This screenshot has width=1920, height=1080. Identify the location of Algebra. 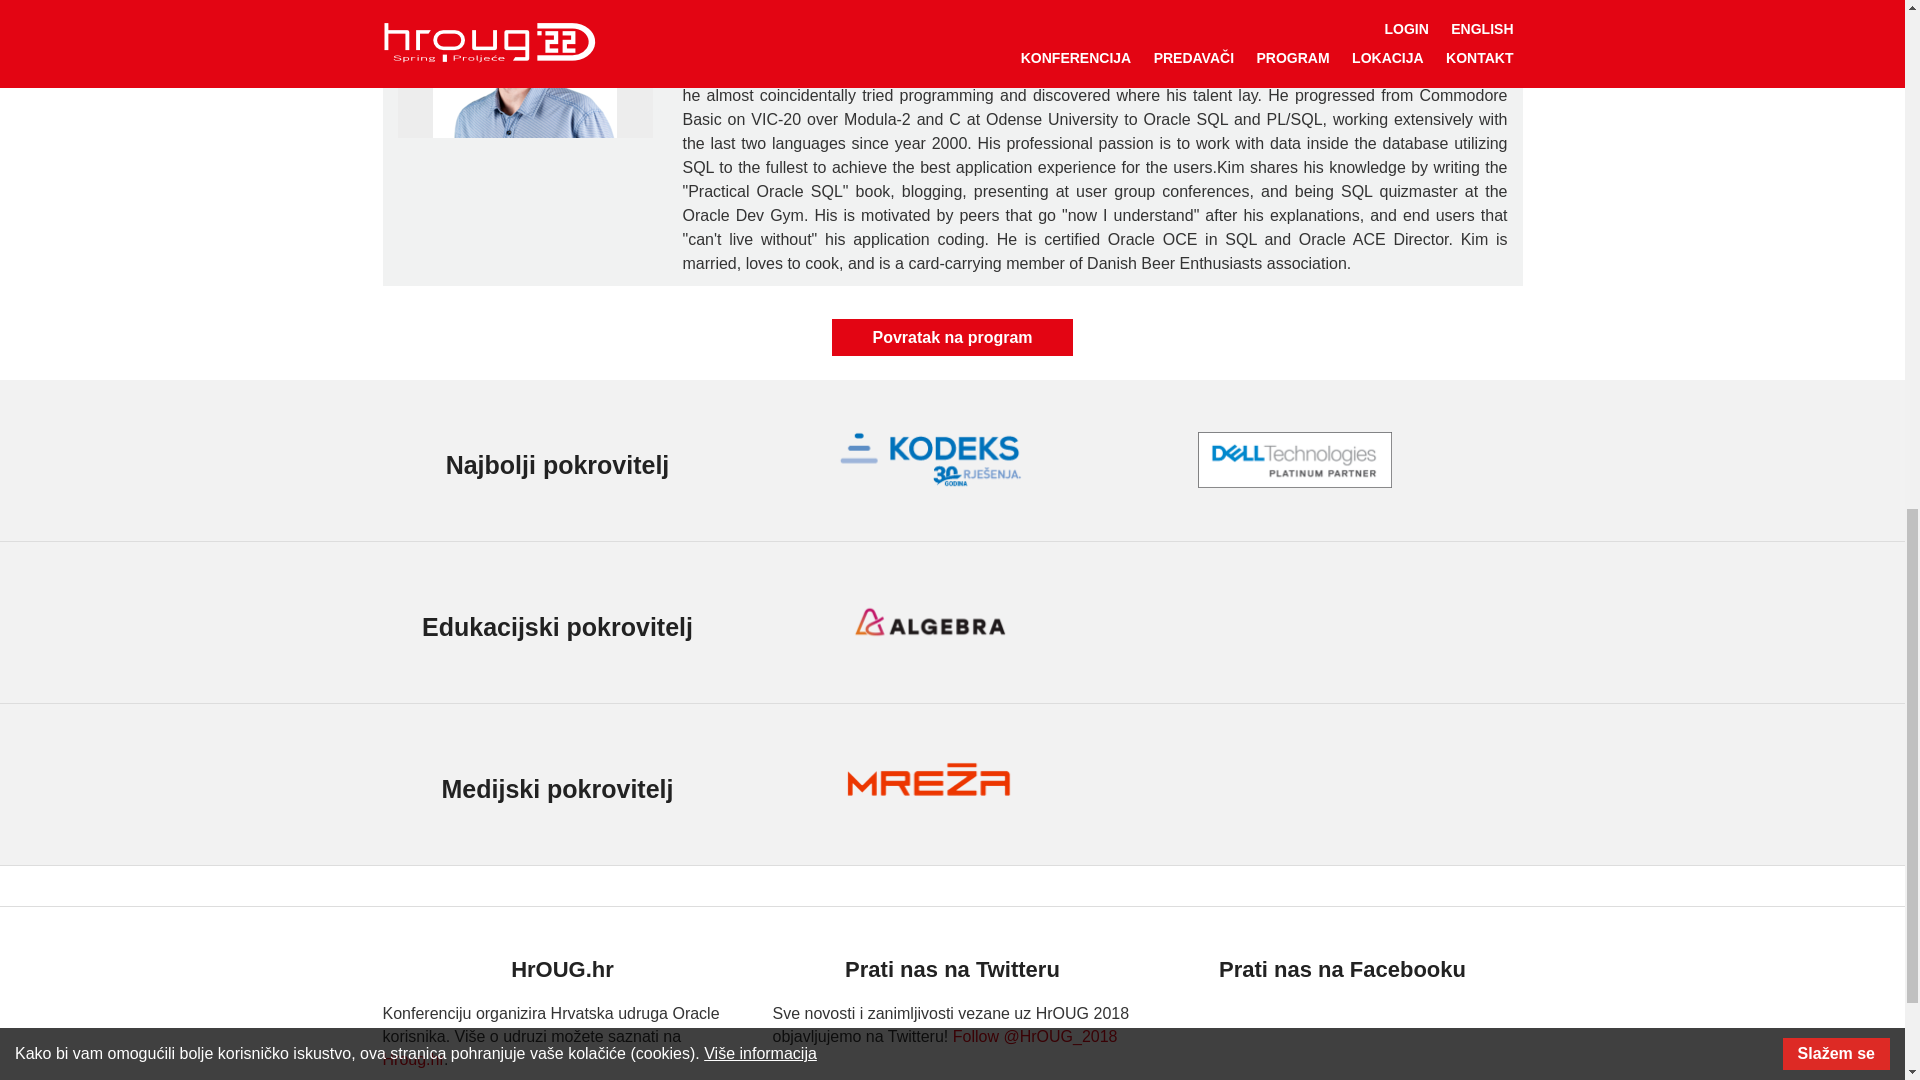
(929, 622).